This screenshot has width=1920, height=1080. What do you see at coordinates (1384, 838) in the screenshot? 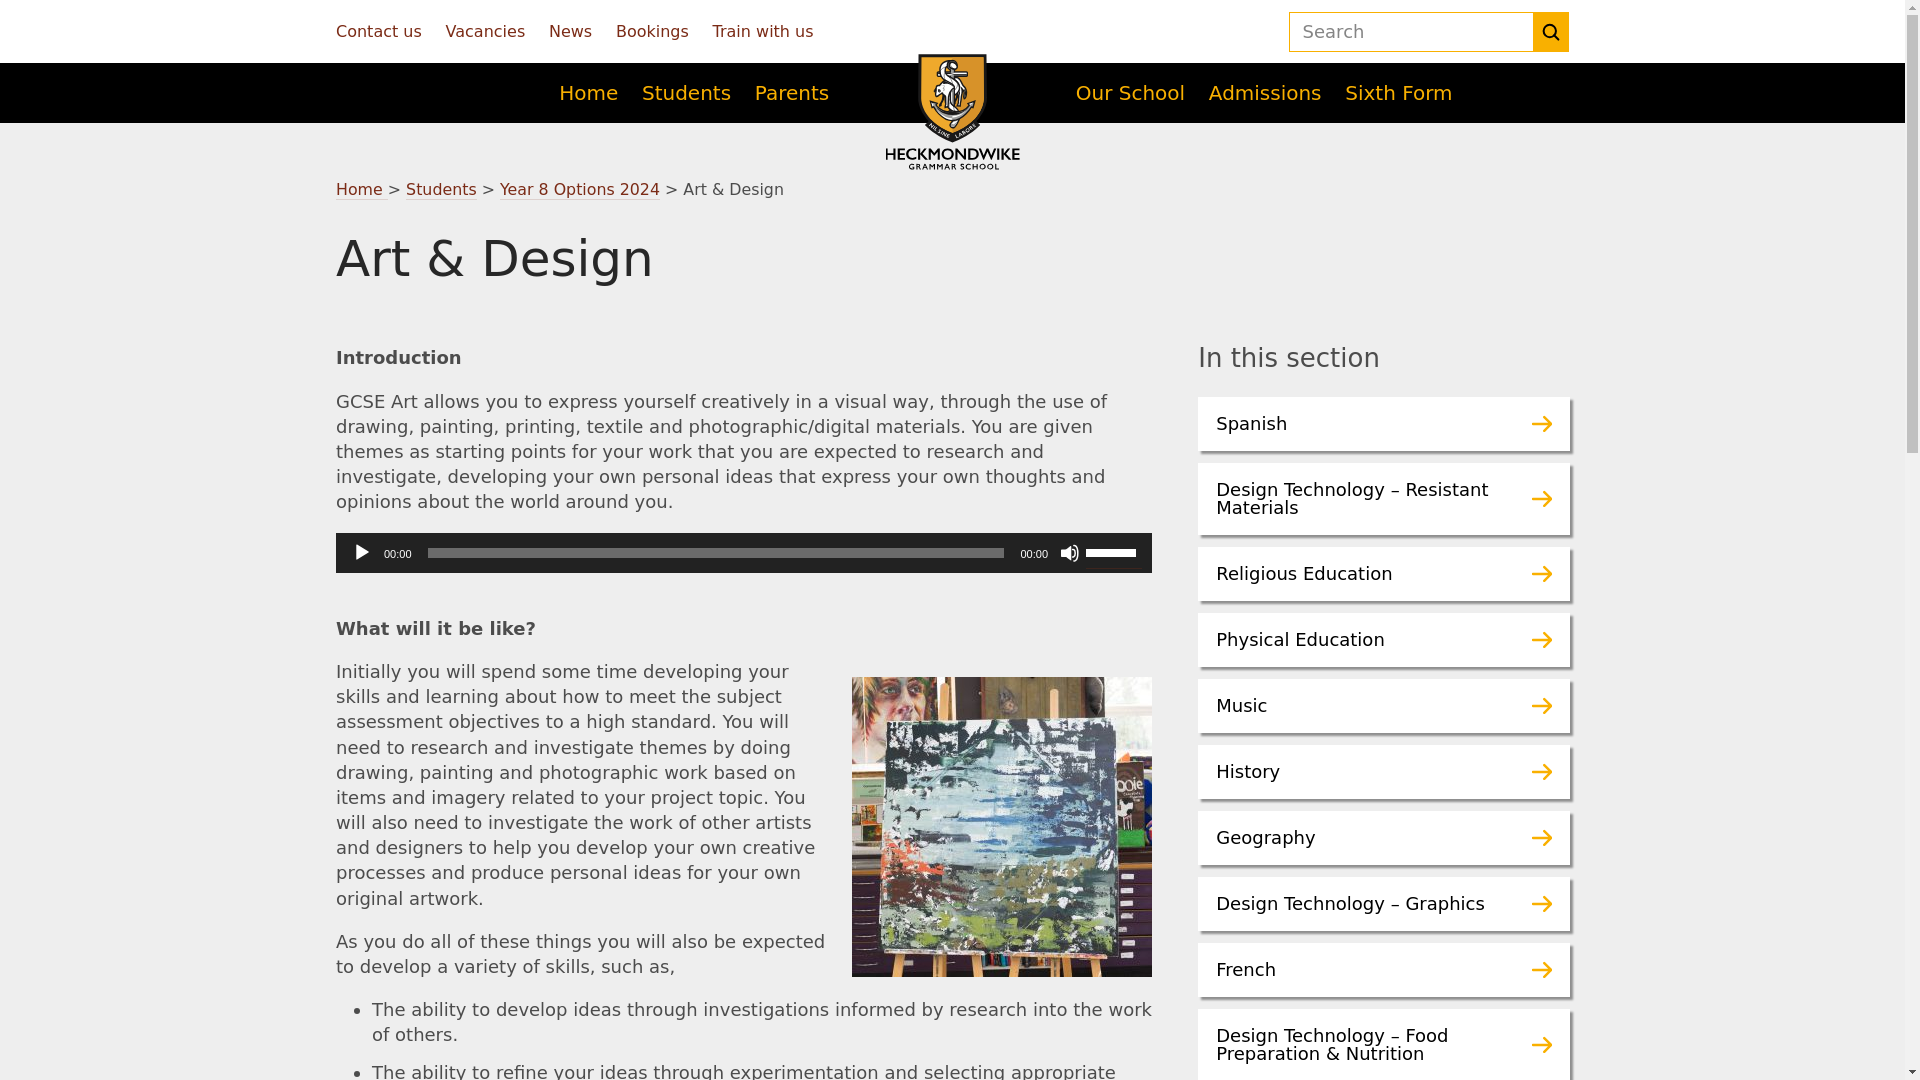
I see `Geography` at bounding box center [1384, 838].